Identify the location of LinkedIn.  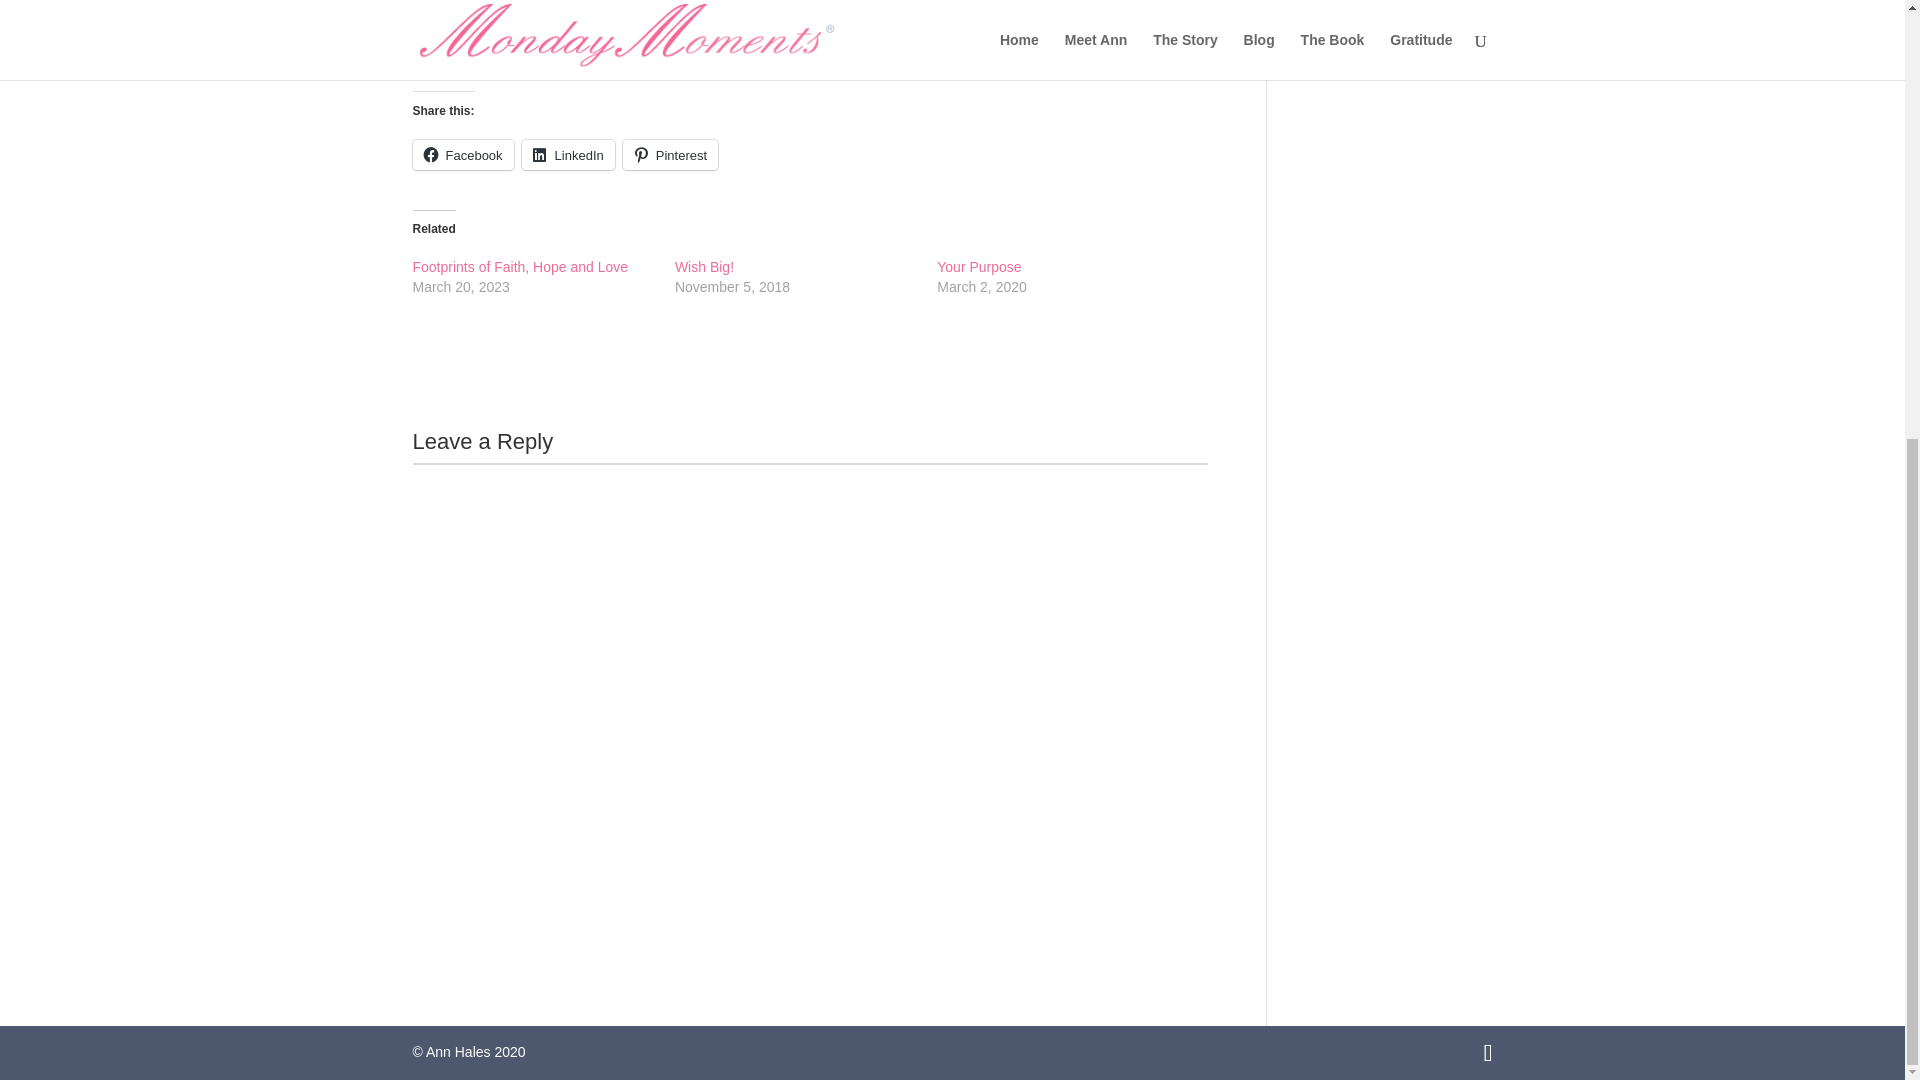
(568, 154).